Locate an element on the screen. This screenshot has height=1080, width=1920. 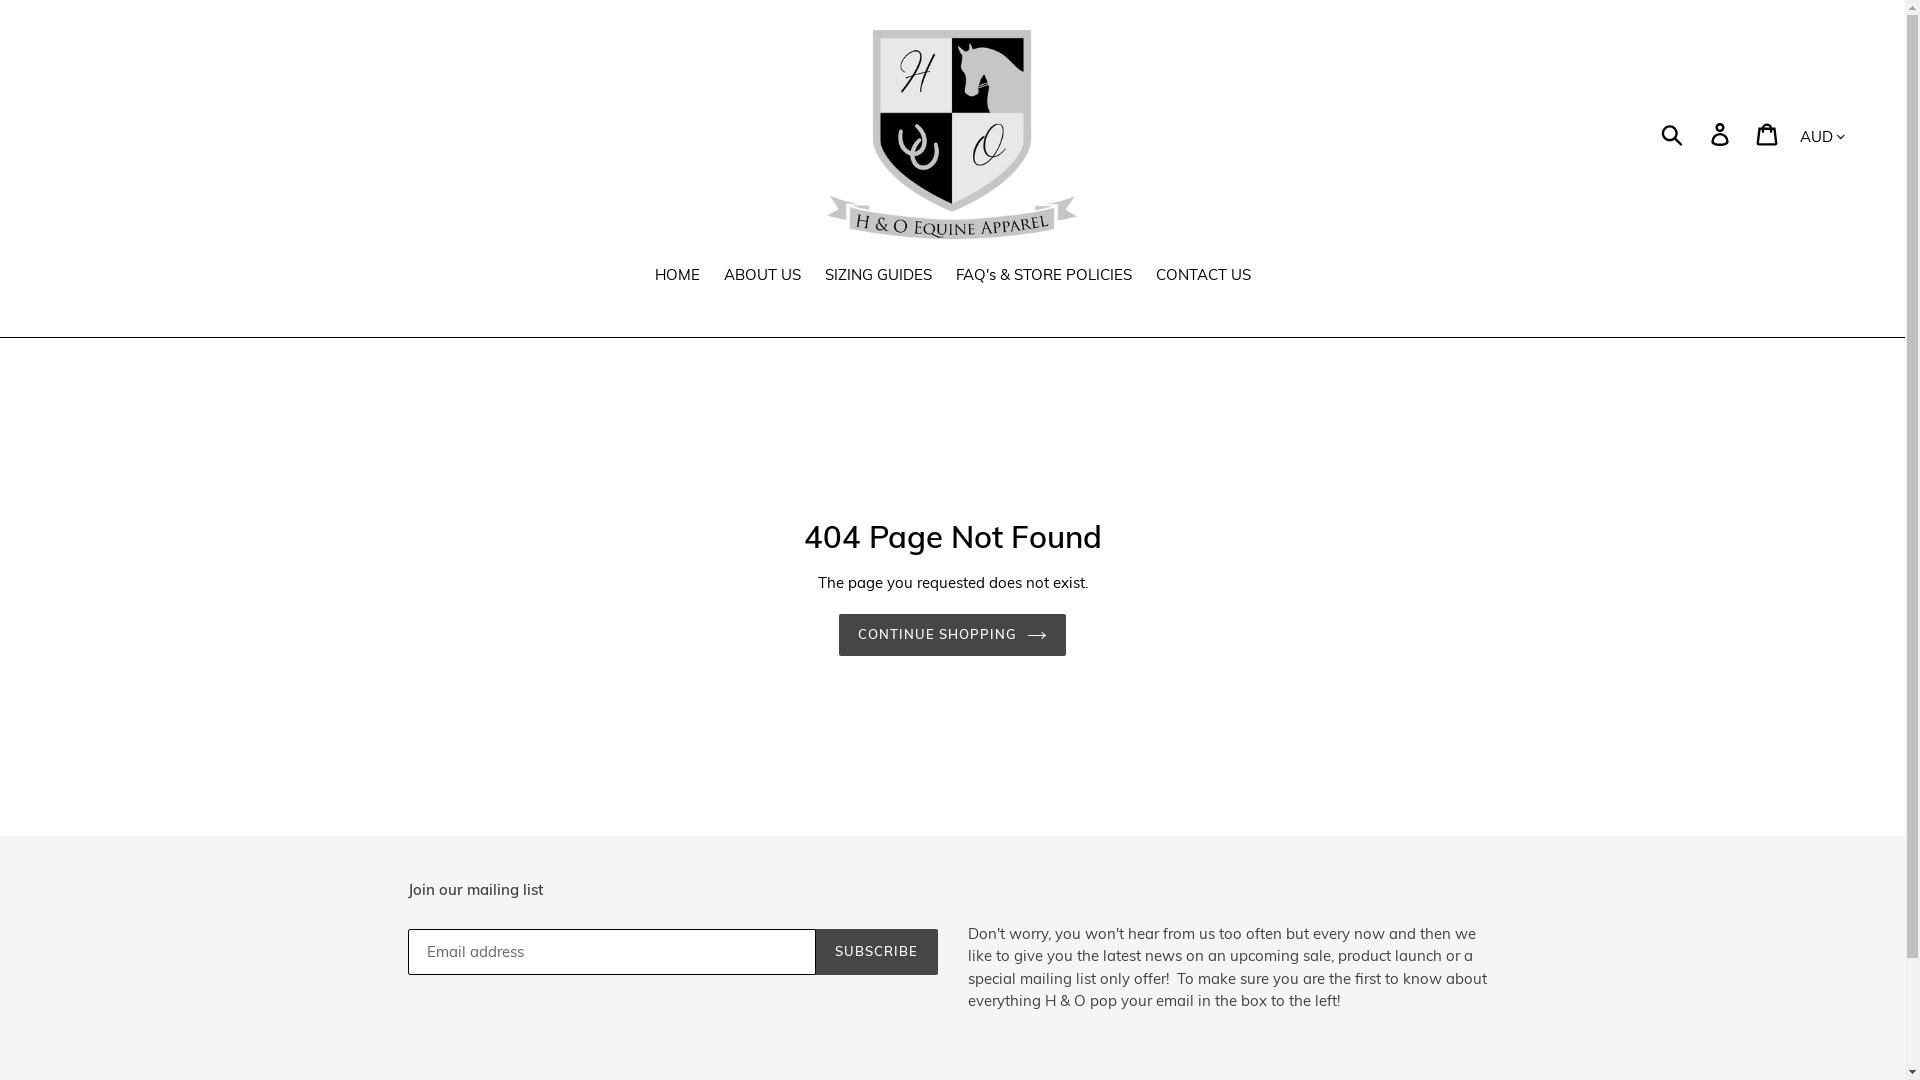
Log in is located at coordinates (1722, 135).